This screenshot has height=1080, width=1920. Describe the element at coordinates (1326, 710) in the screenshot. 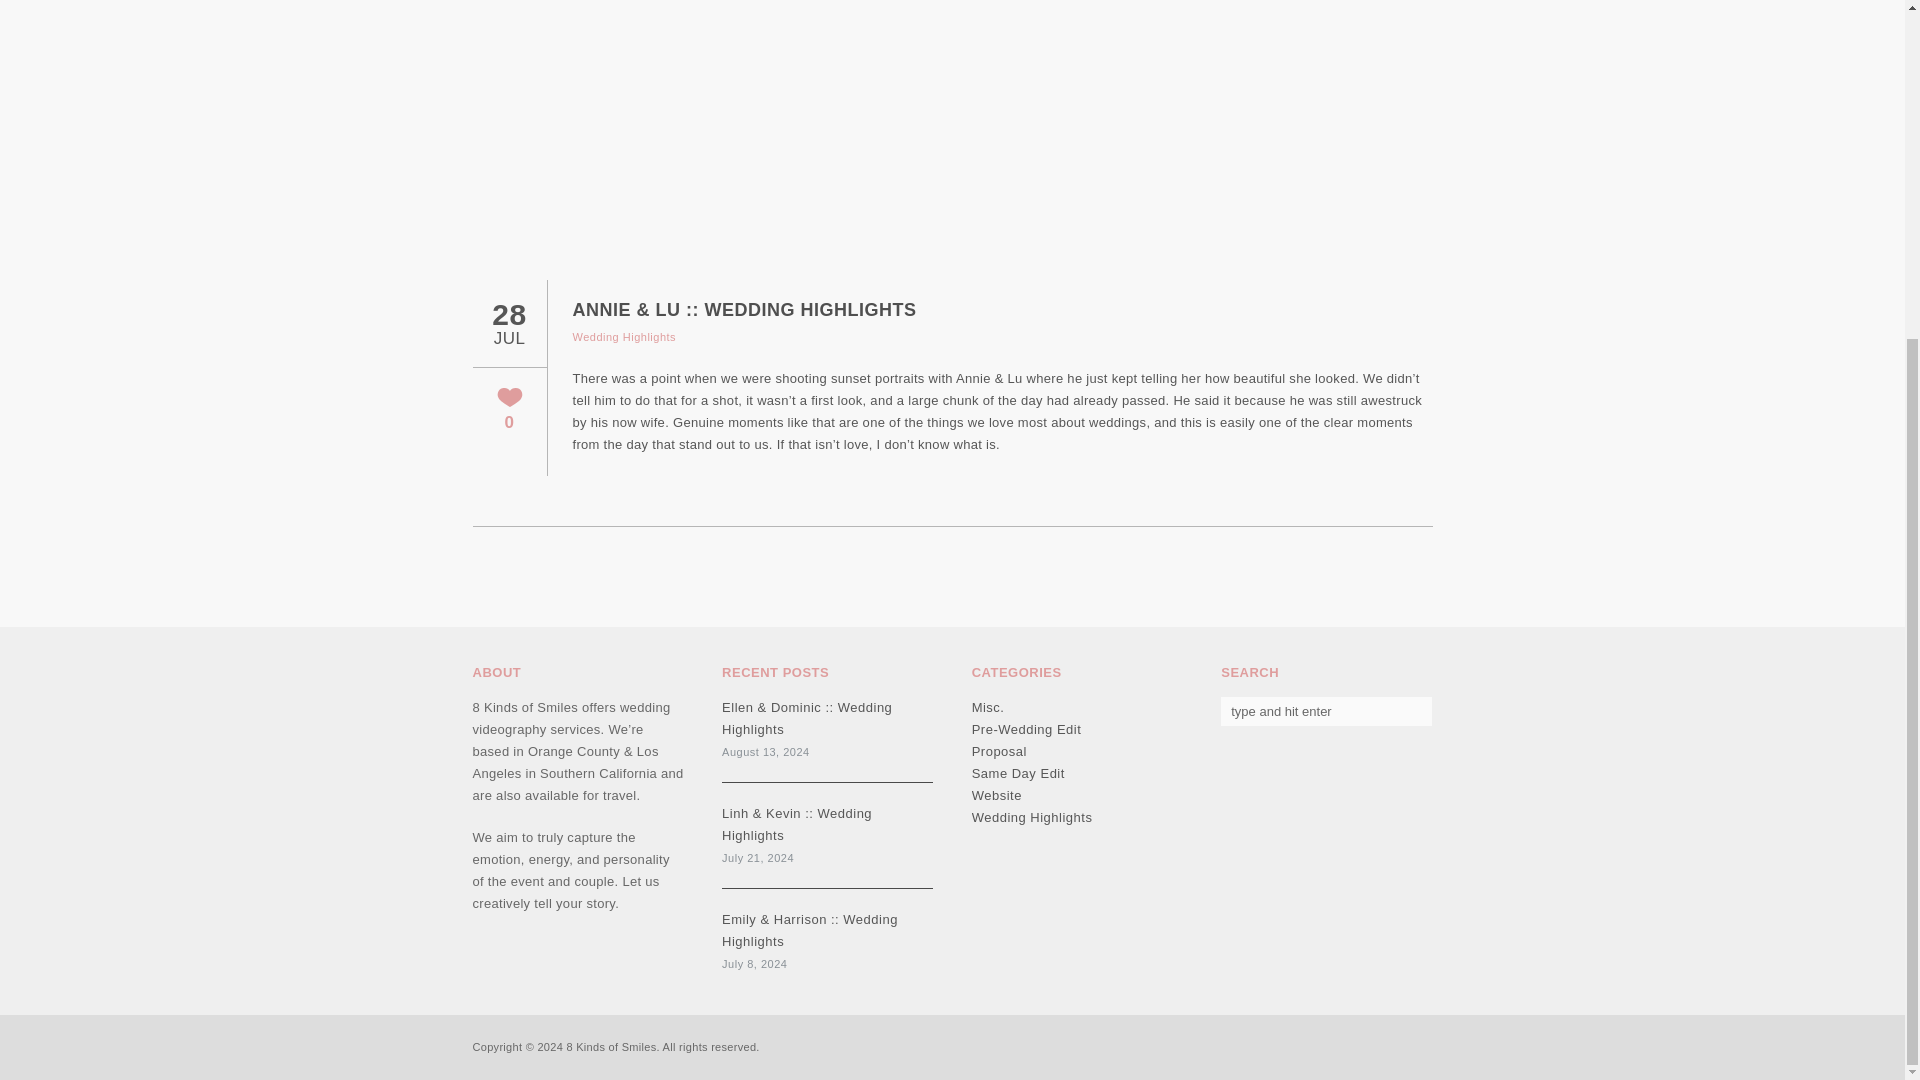

I see `type and hit enter` at that location.